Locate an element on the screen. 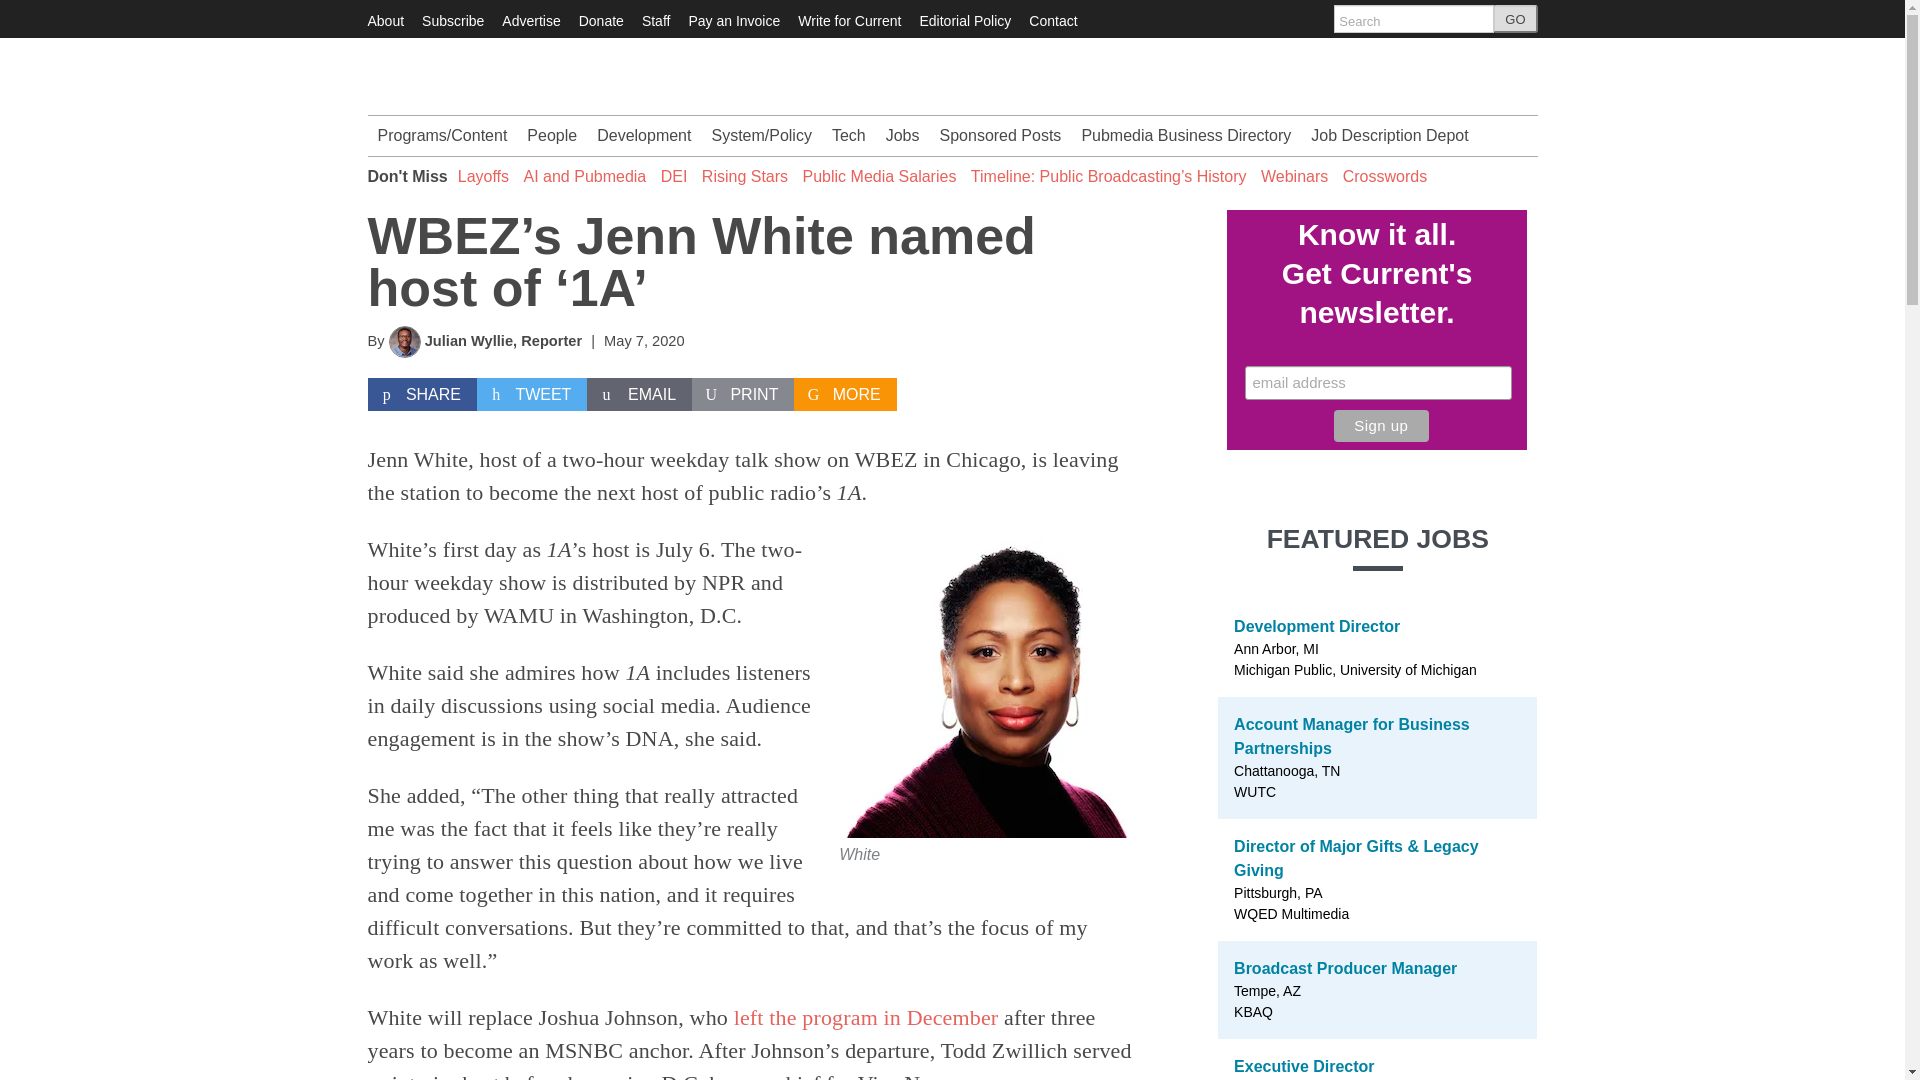 This screenshot has height=1080, width=1920. Read All Posts By Julian Wyllie is located at coordinates (468, 340).